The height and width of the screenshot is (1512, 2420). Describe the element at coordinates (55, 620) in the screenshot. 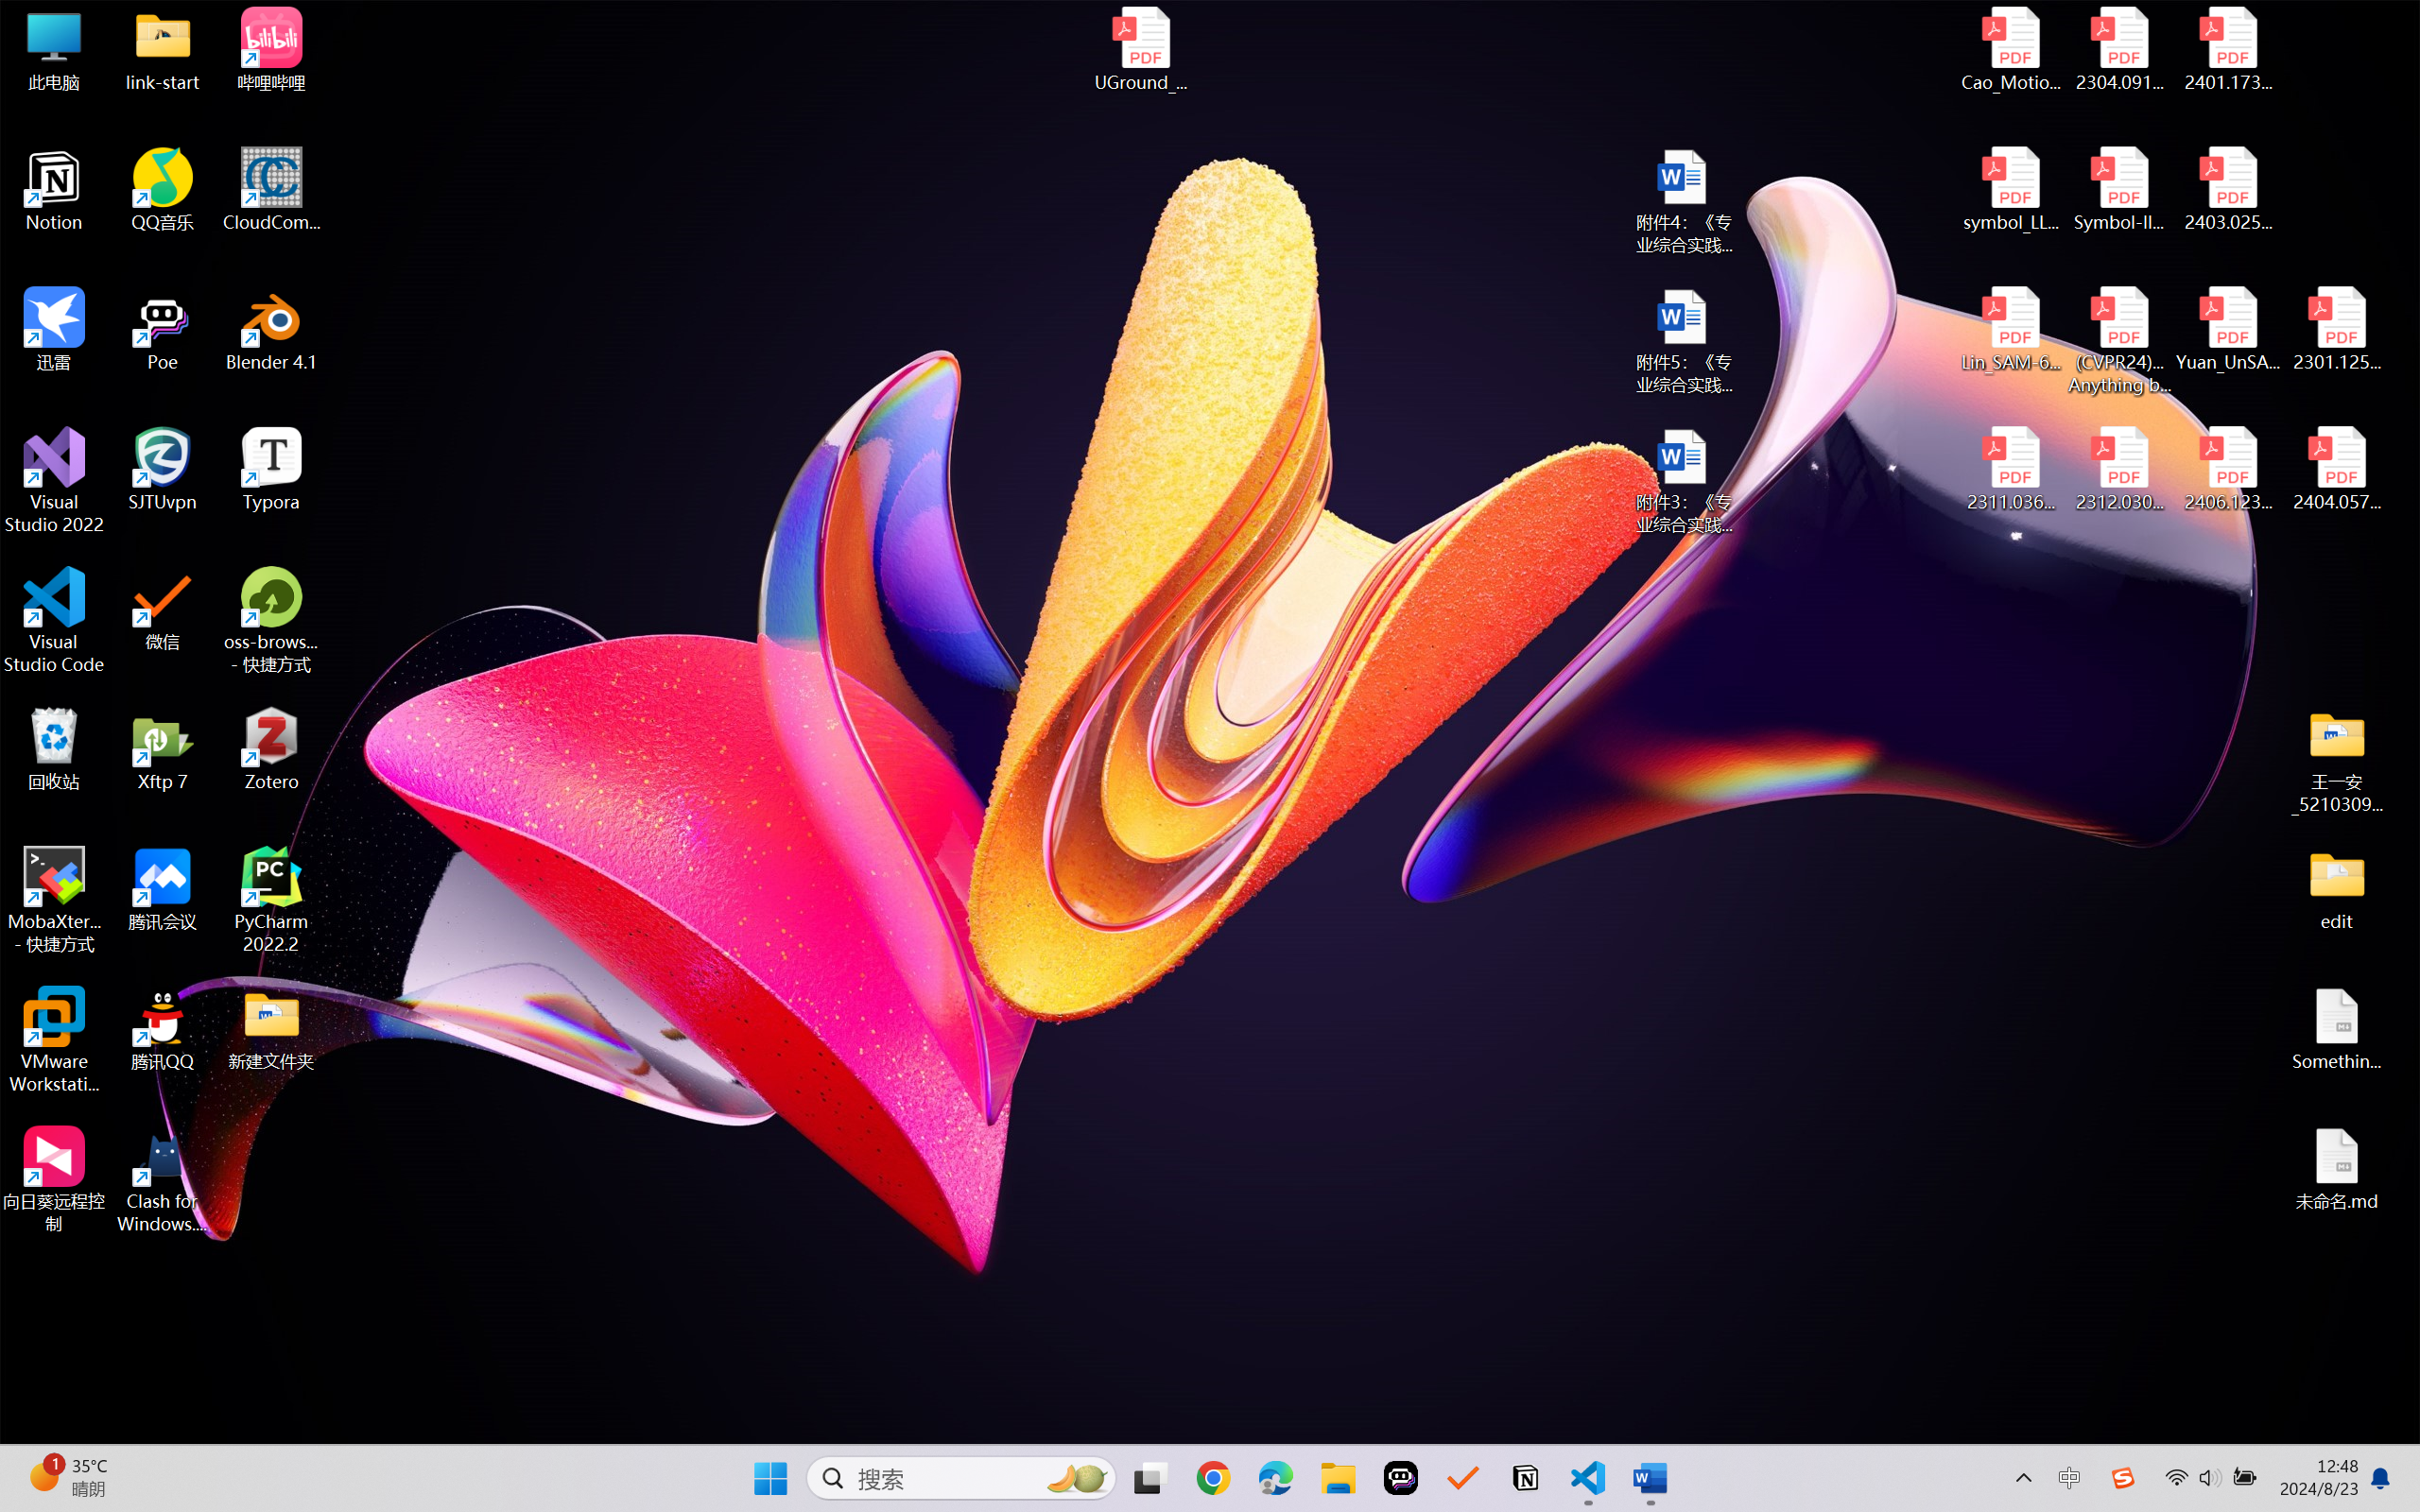

I see `Visual Studio Code` at that location.